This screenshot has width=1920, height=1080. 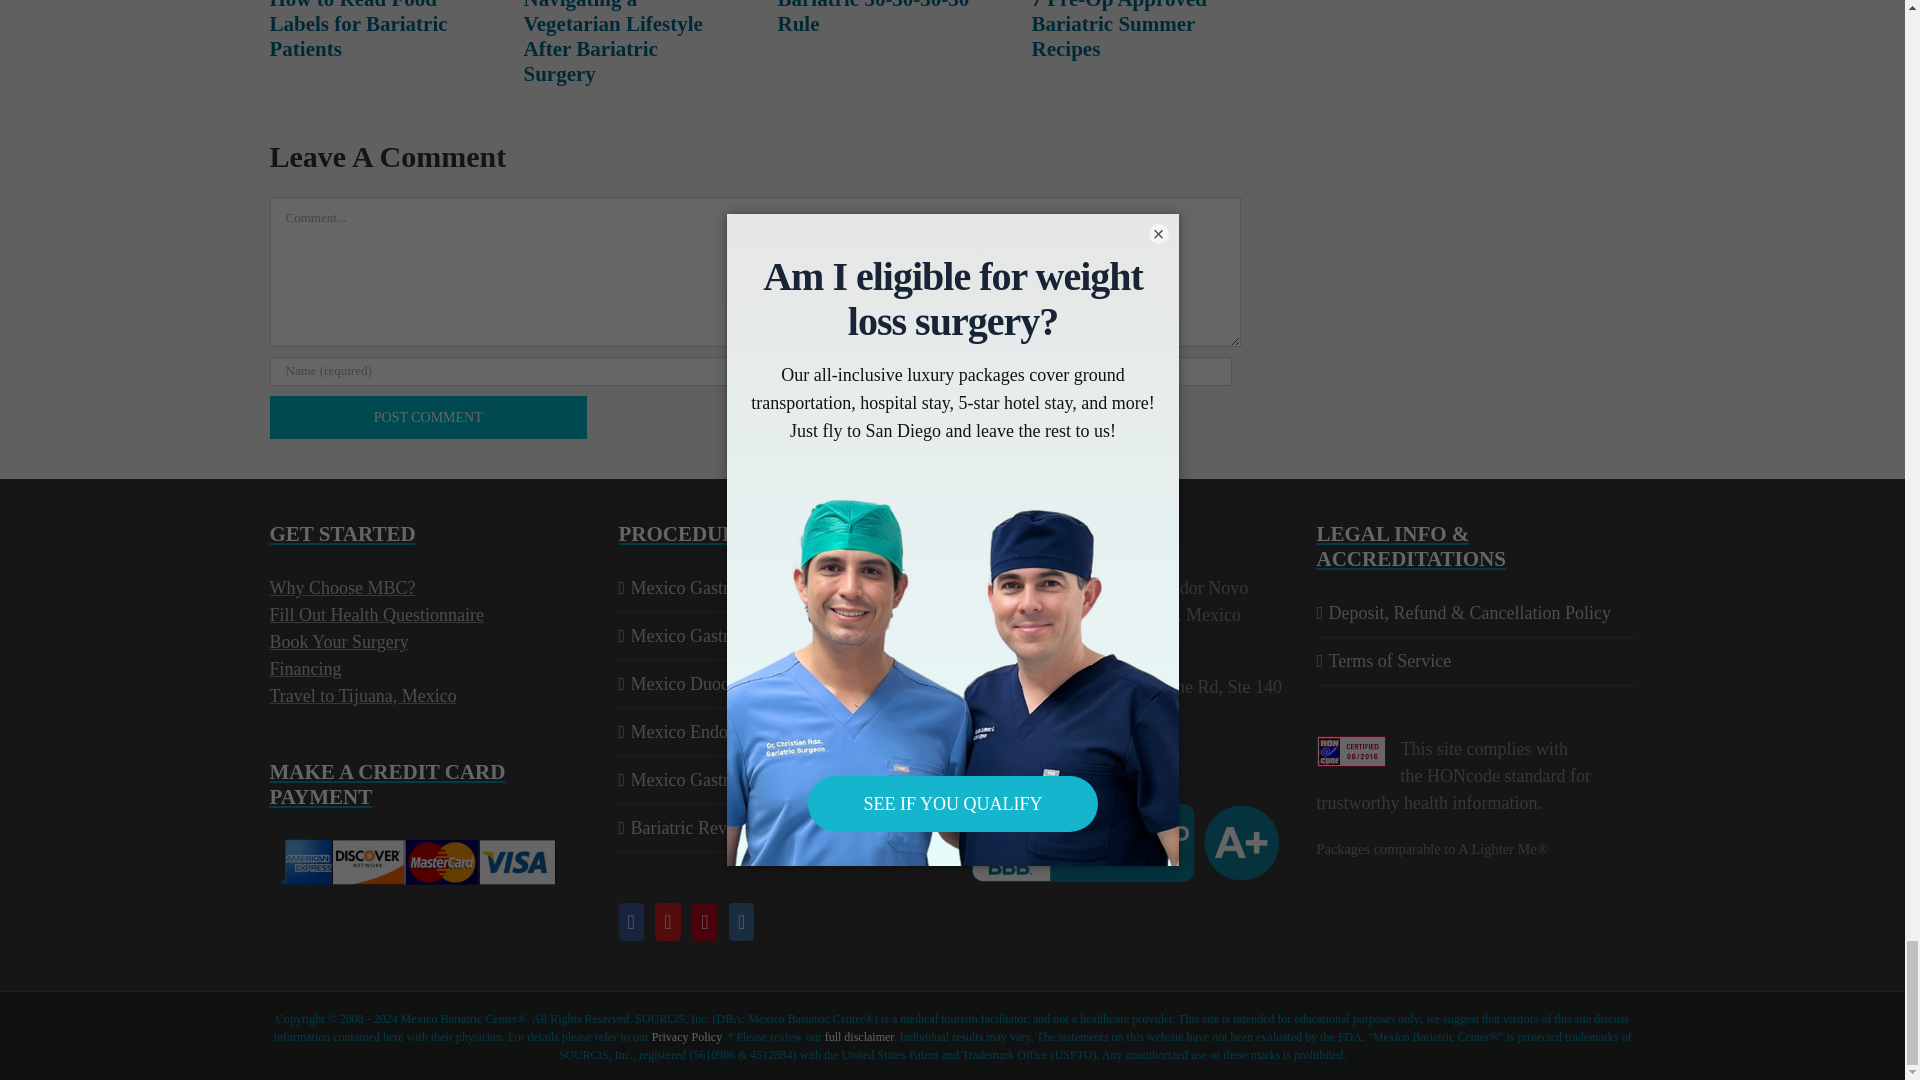 What do you see at coordinates (873, 18) in the screenshot?
I see `Bariatric 30-30-30-30 Rule` at bounding box center [873, 18].